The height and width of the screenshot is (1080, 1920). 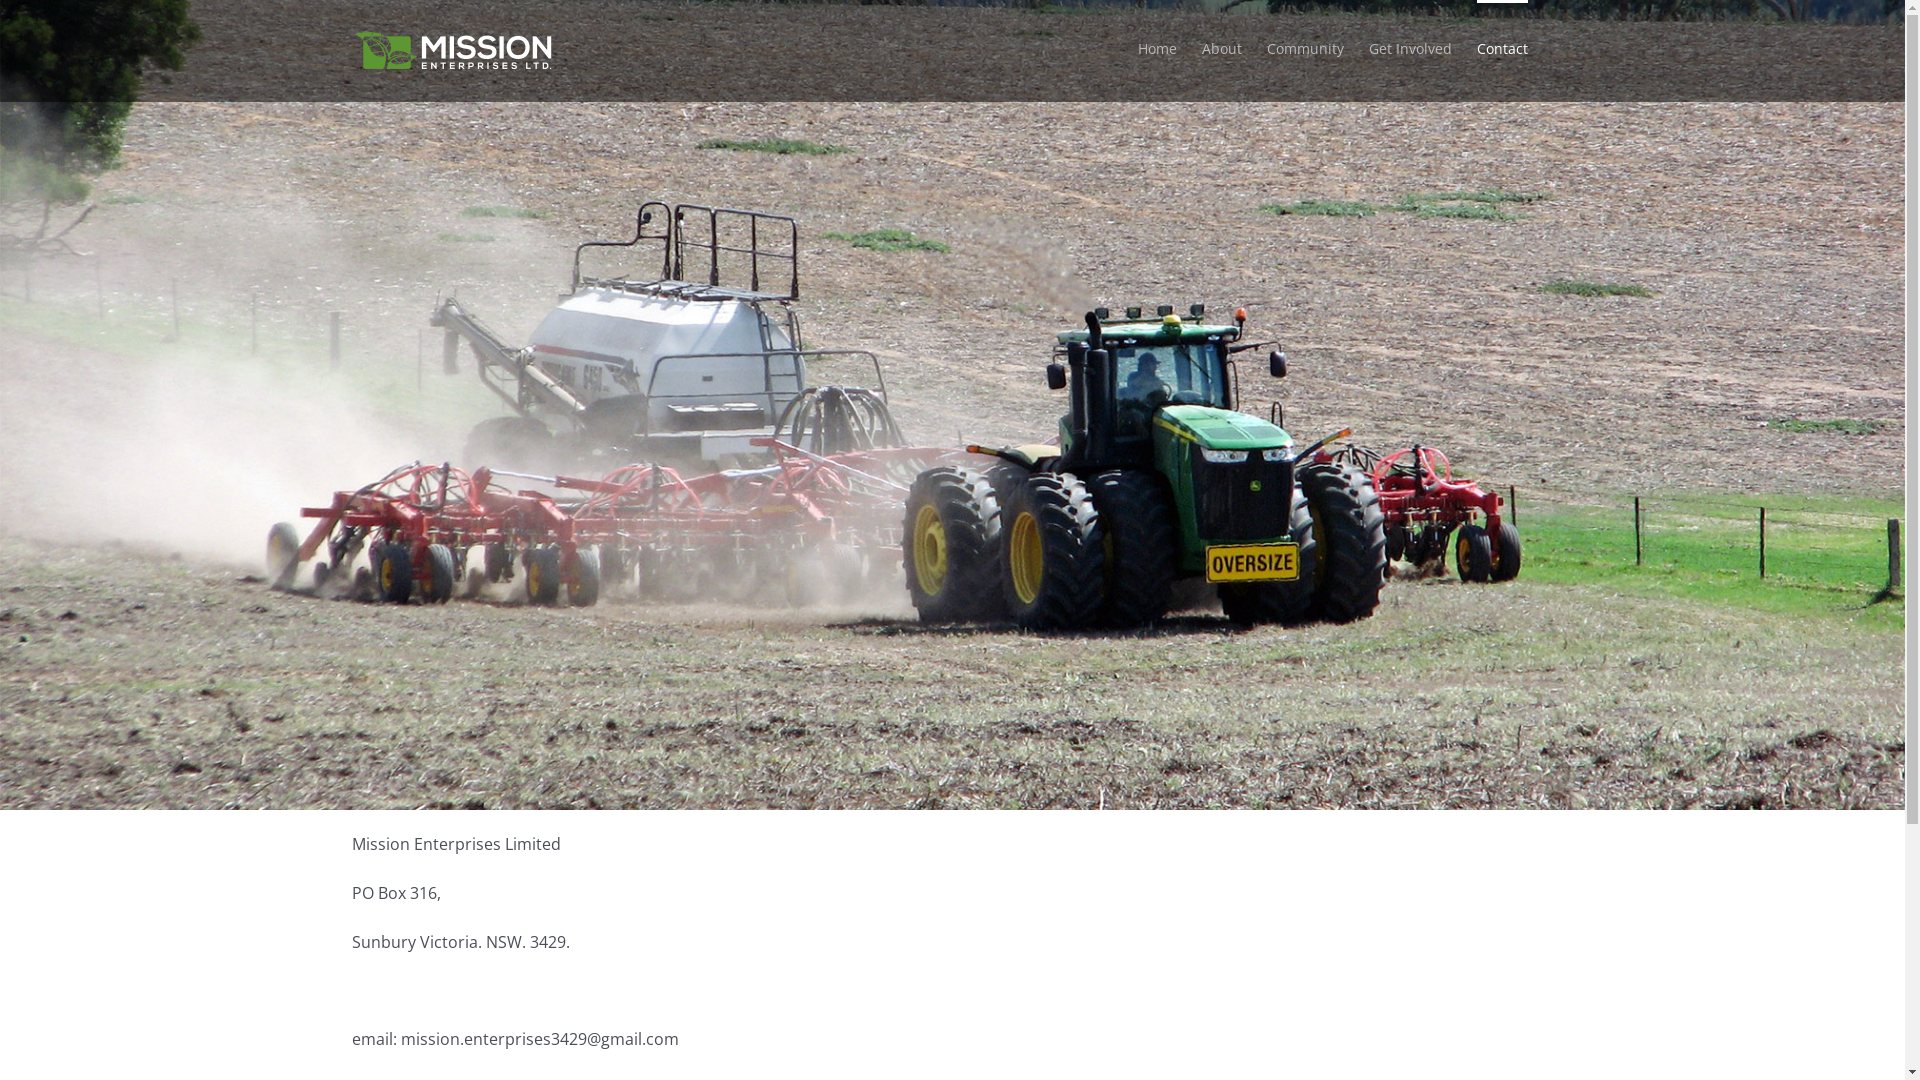 What do you see at coordinates (1410, 47) in the screenshot?
I see `Get Involved` at bounding box center [1410, 47].